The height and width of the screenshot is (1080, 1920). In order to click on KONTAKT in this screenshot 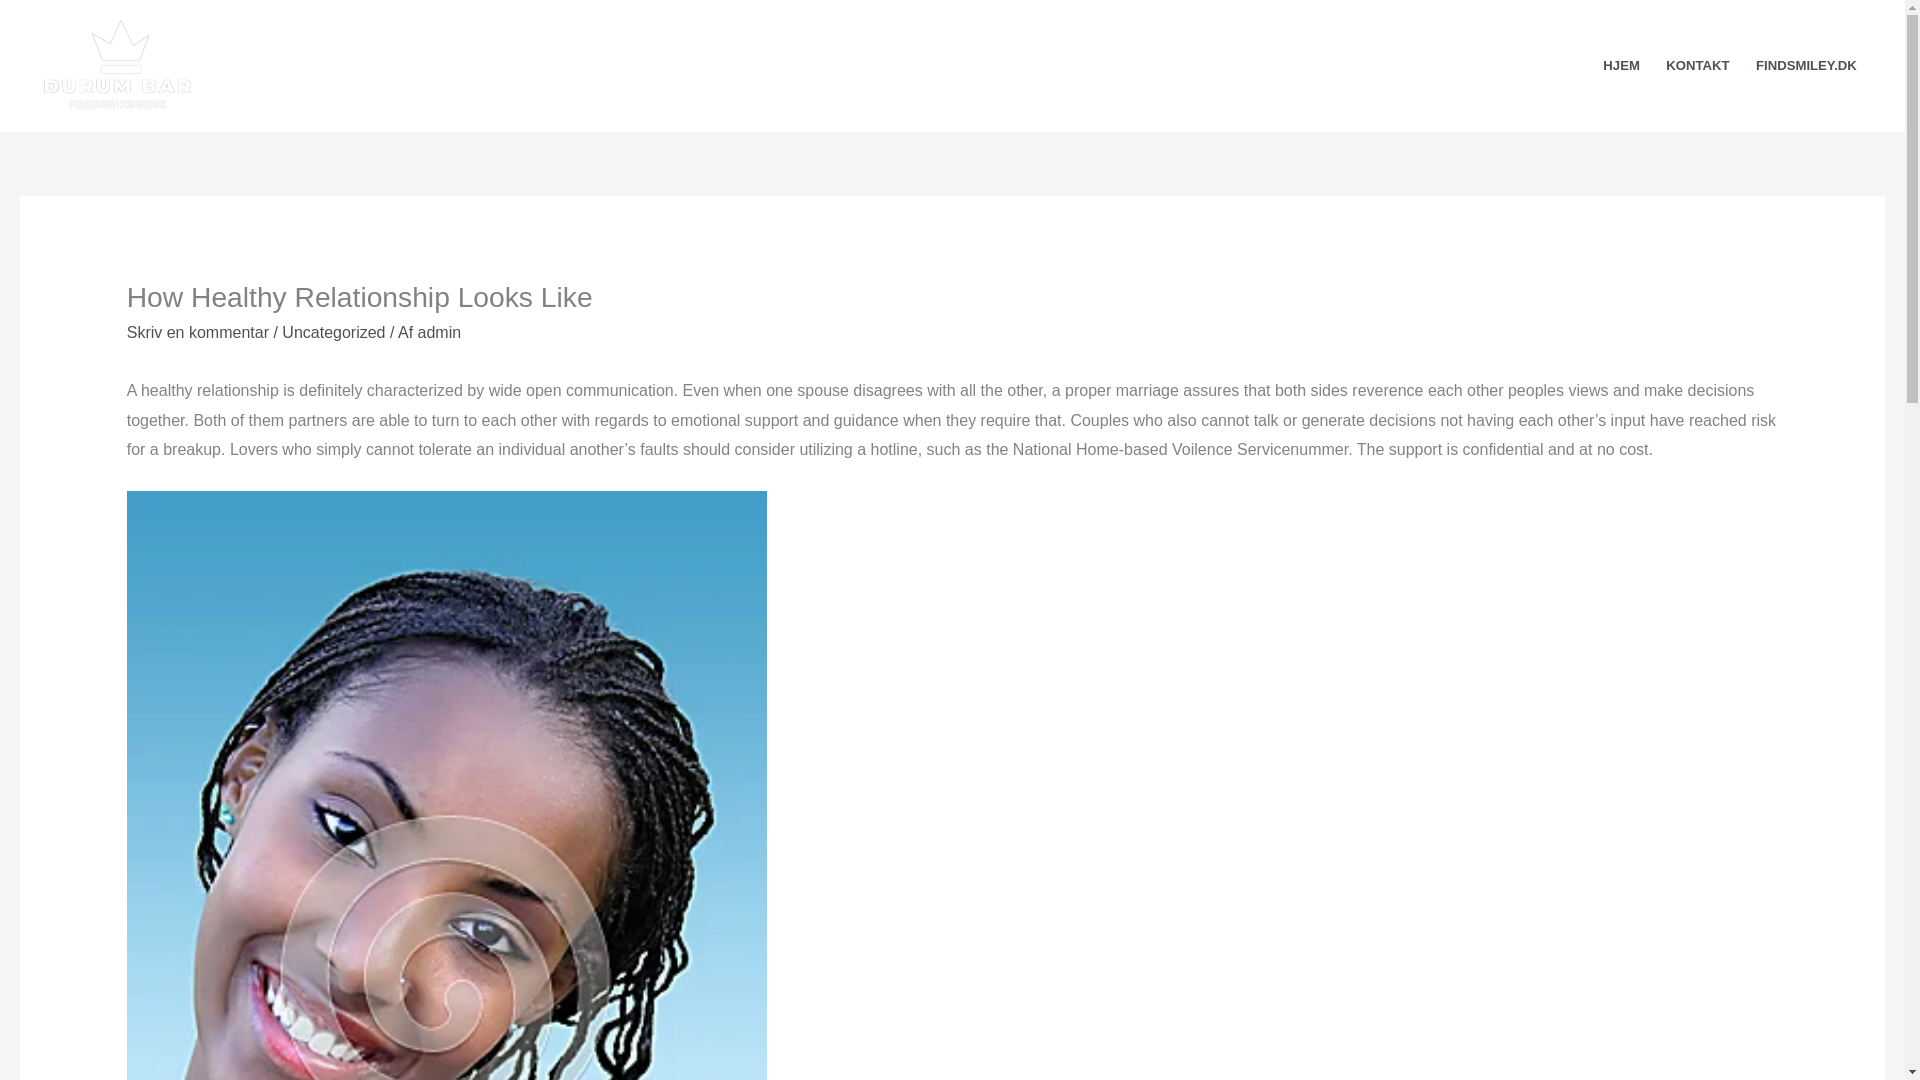, I will do `click(1698, 66)`.